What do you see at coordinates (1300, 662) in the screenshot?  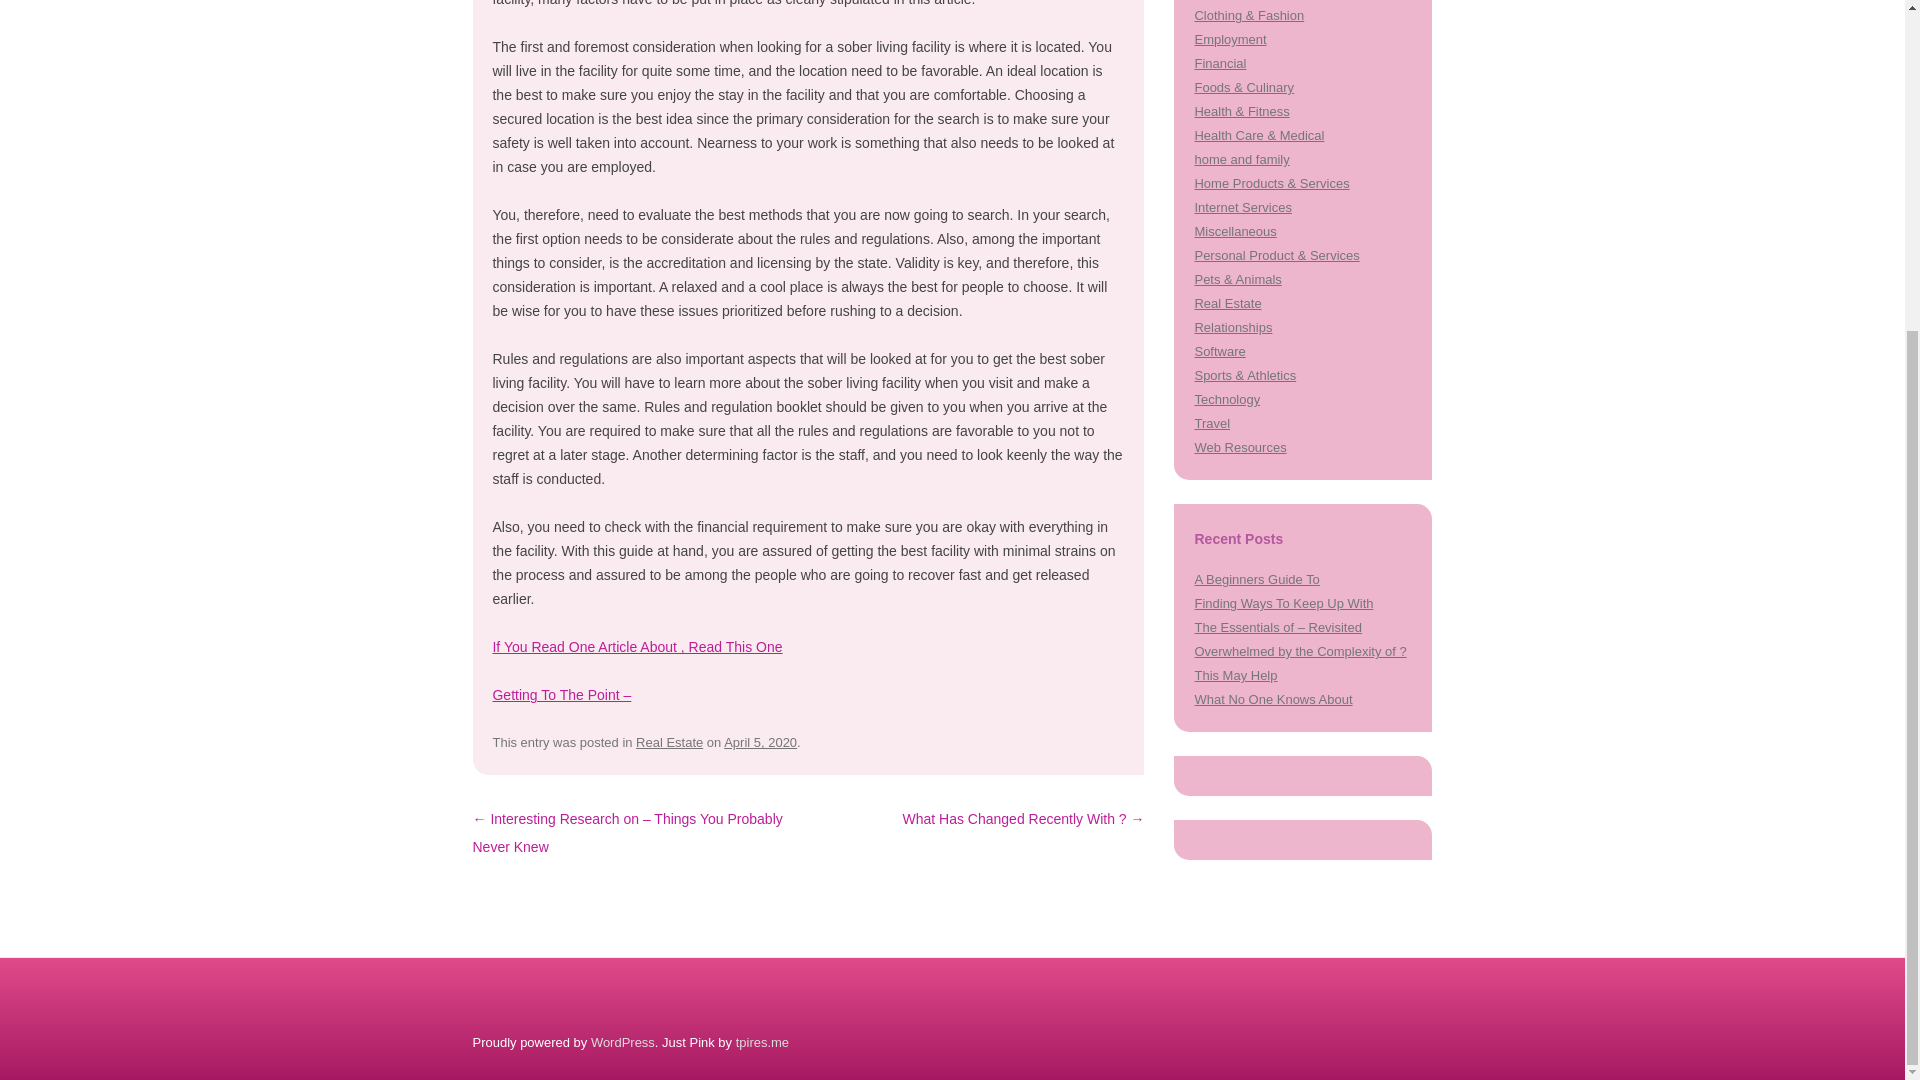 I see `Overwhelmed by the Complexity of ? This May Help` at bounding box center [1300, 662].